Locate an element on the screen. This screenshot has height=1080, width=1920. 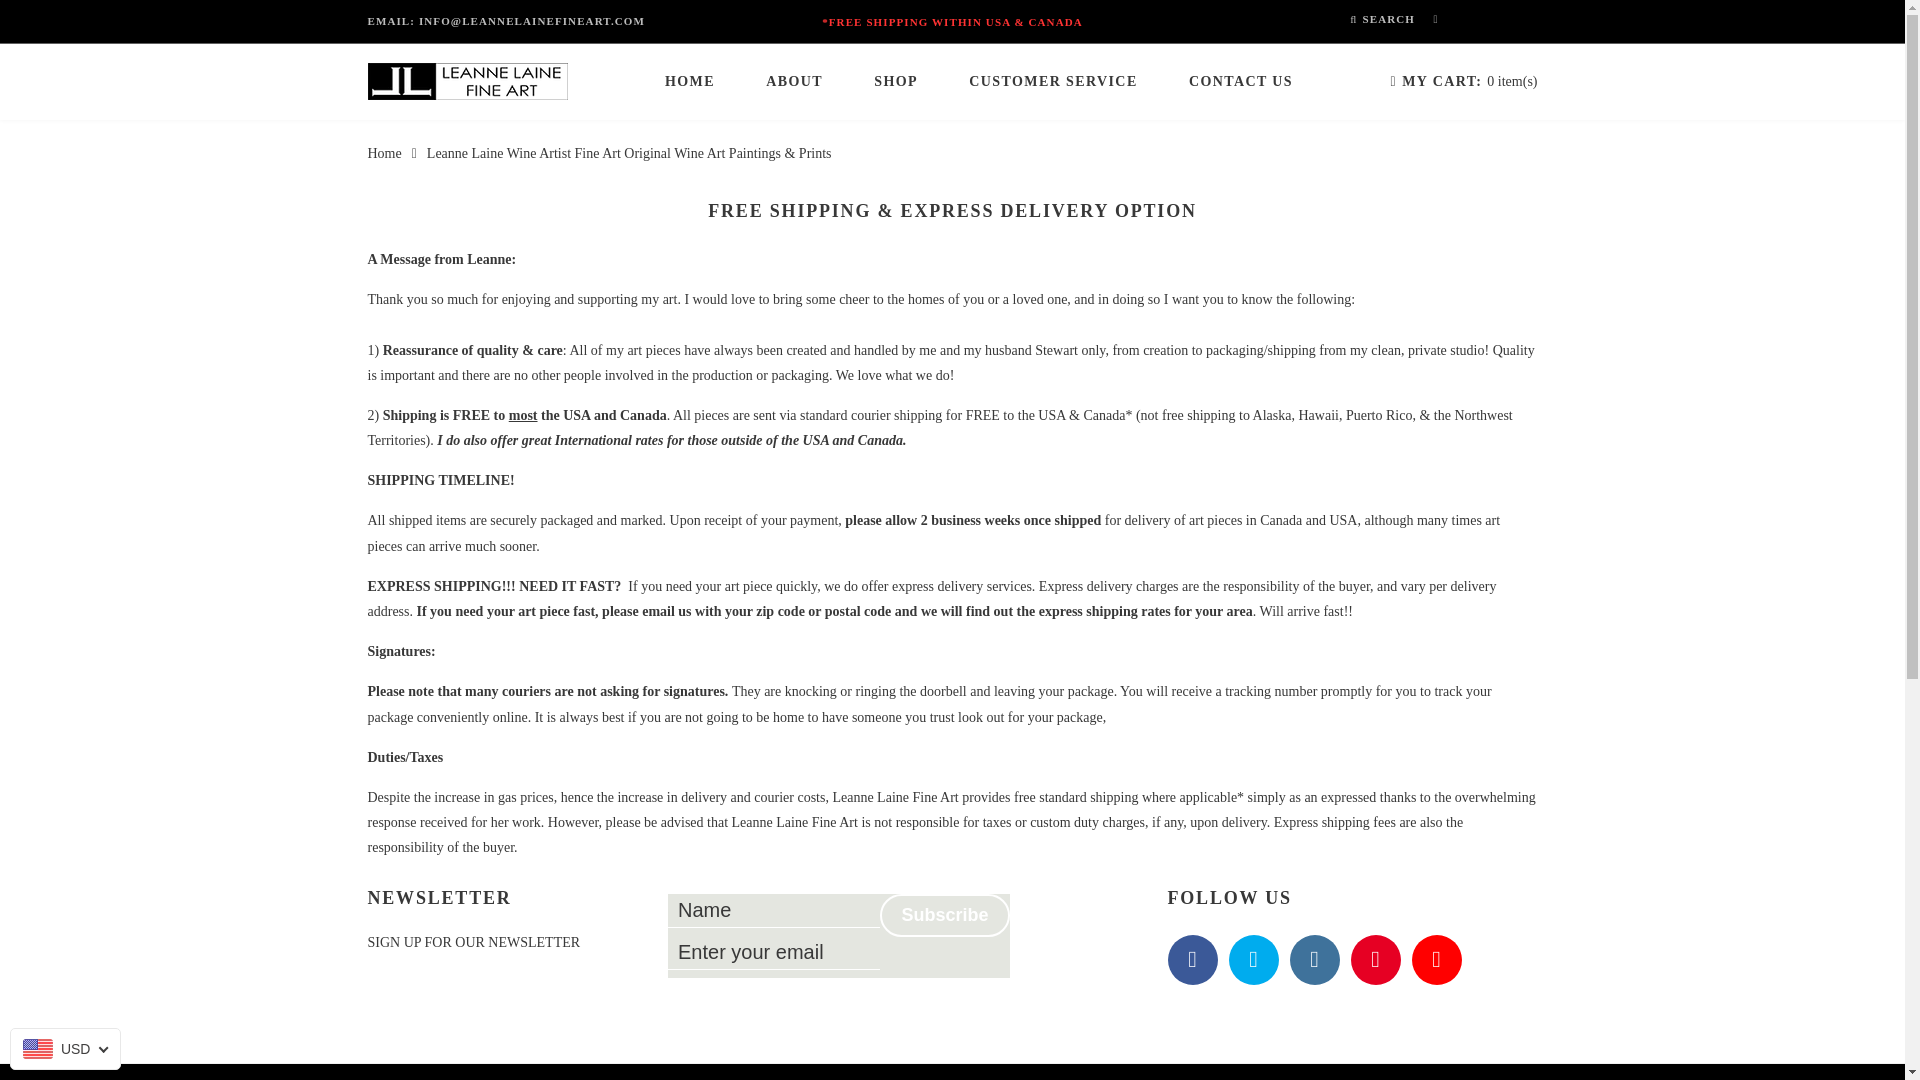
HOME is located at coordinates (689, 82).